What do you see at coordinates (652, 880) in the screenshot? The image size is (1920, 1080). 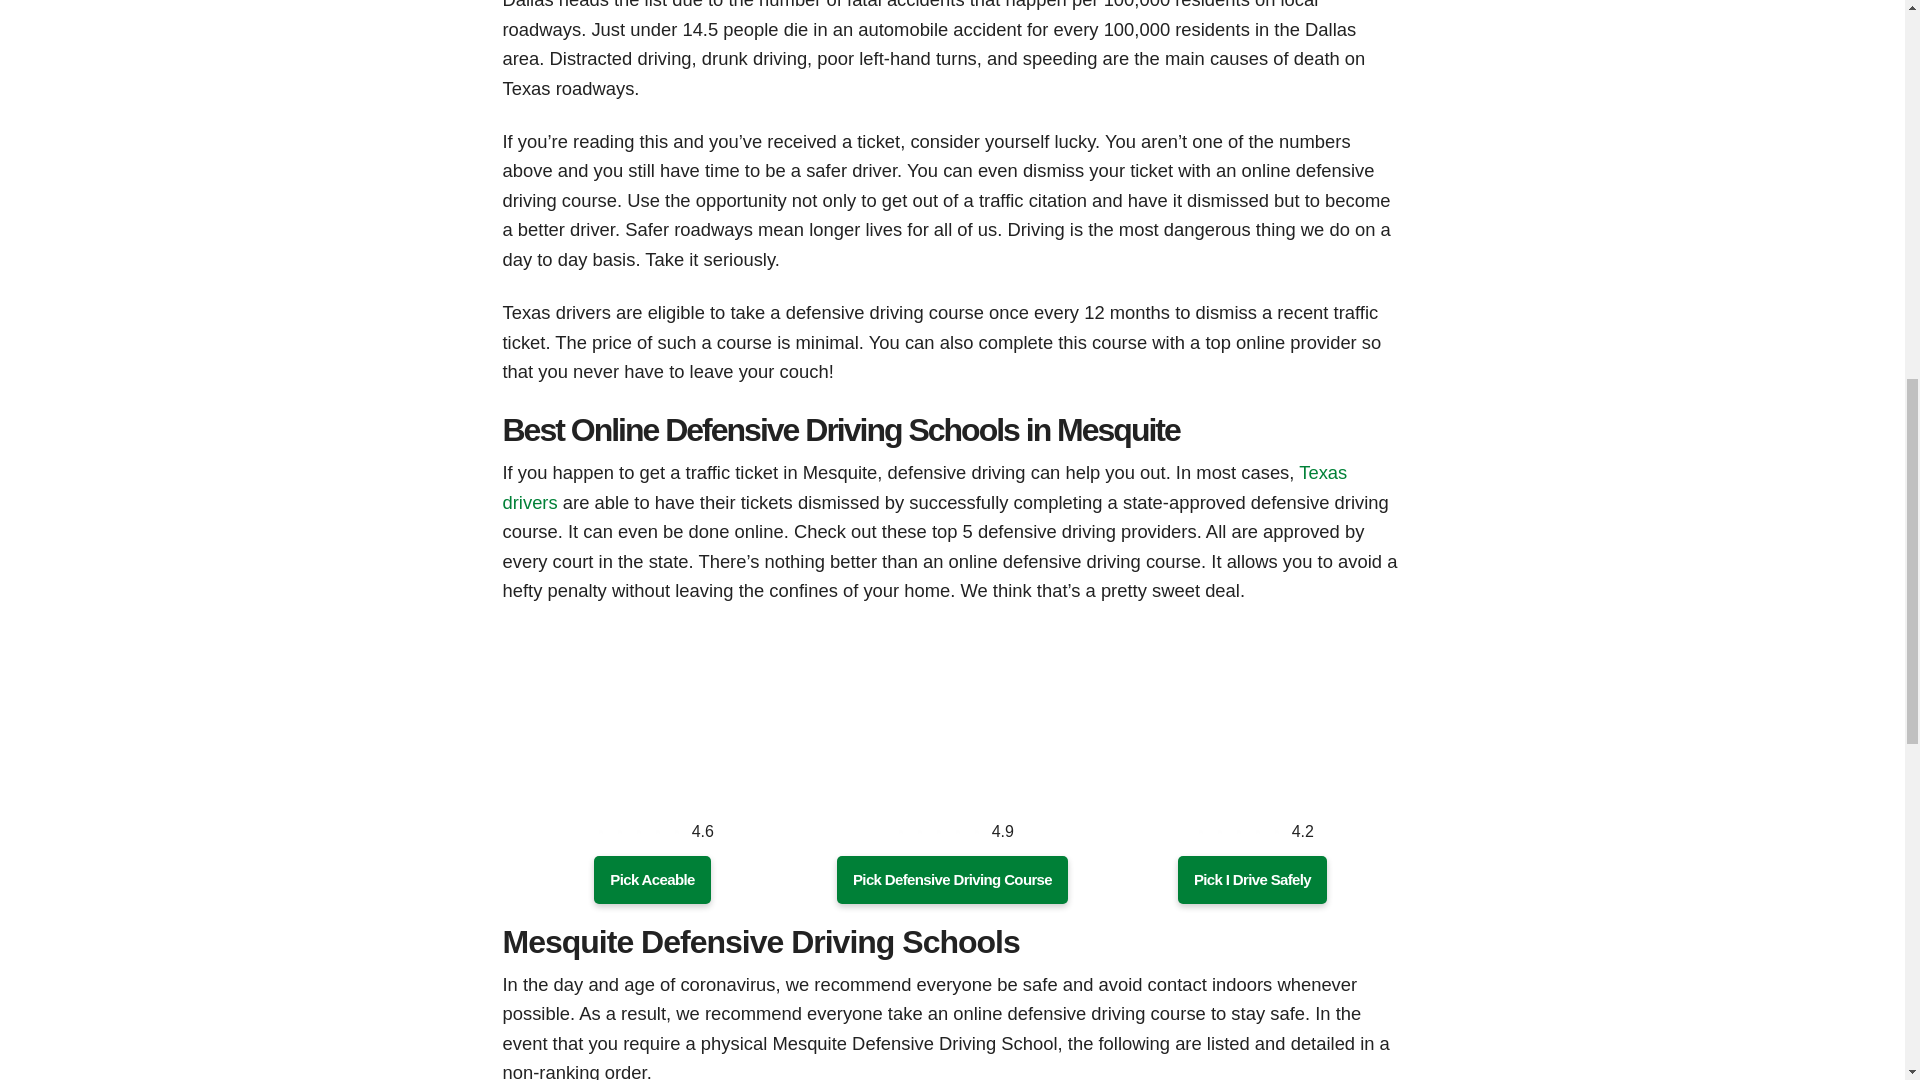 I see `Aceable` at bounding box center [652, 880].